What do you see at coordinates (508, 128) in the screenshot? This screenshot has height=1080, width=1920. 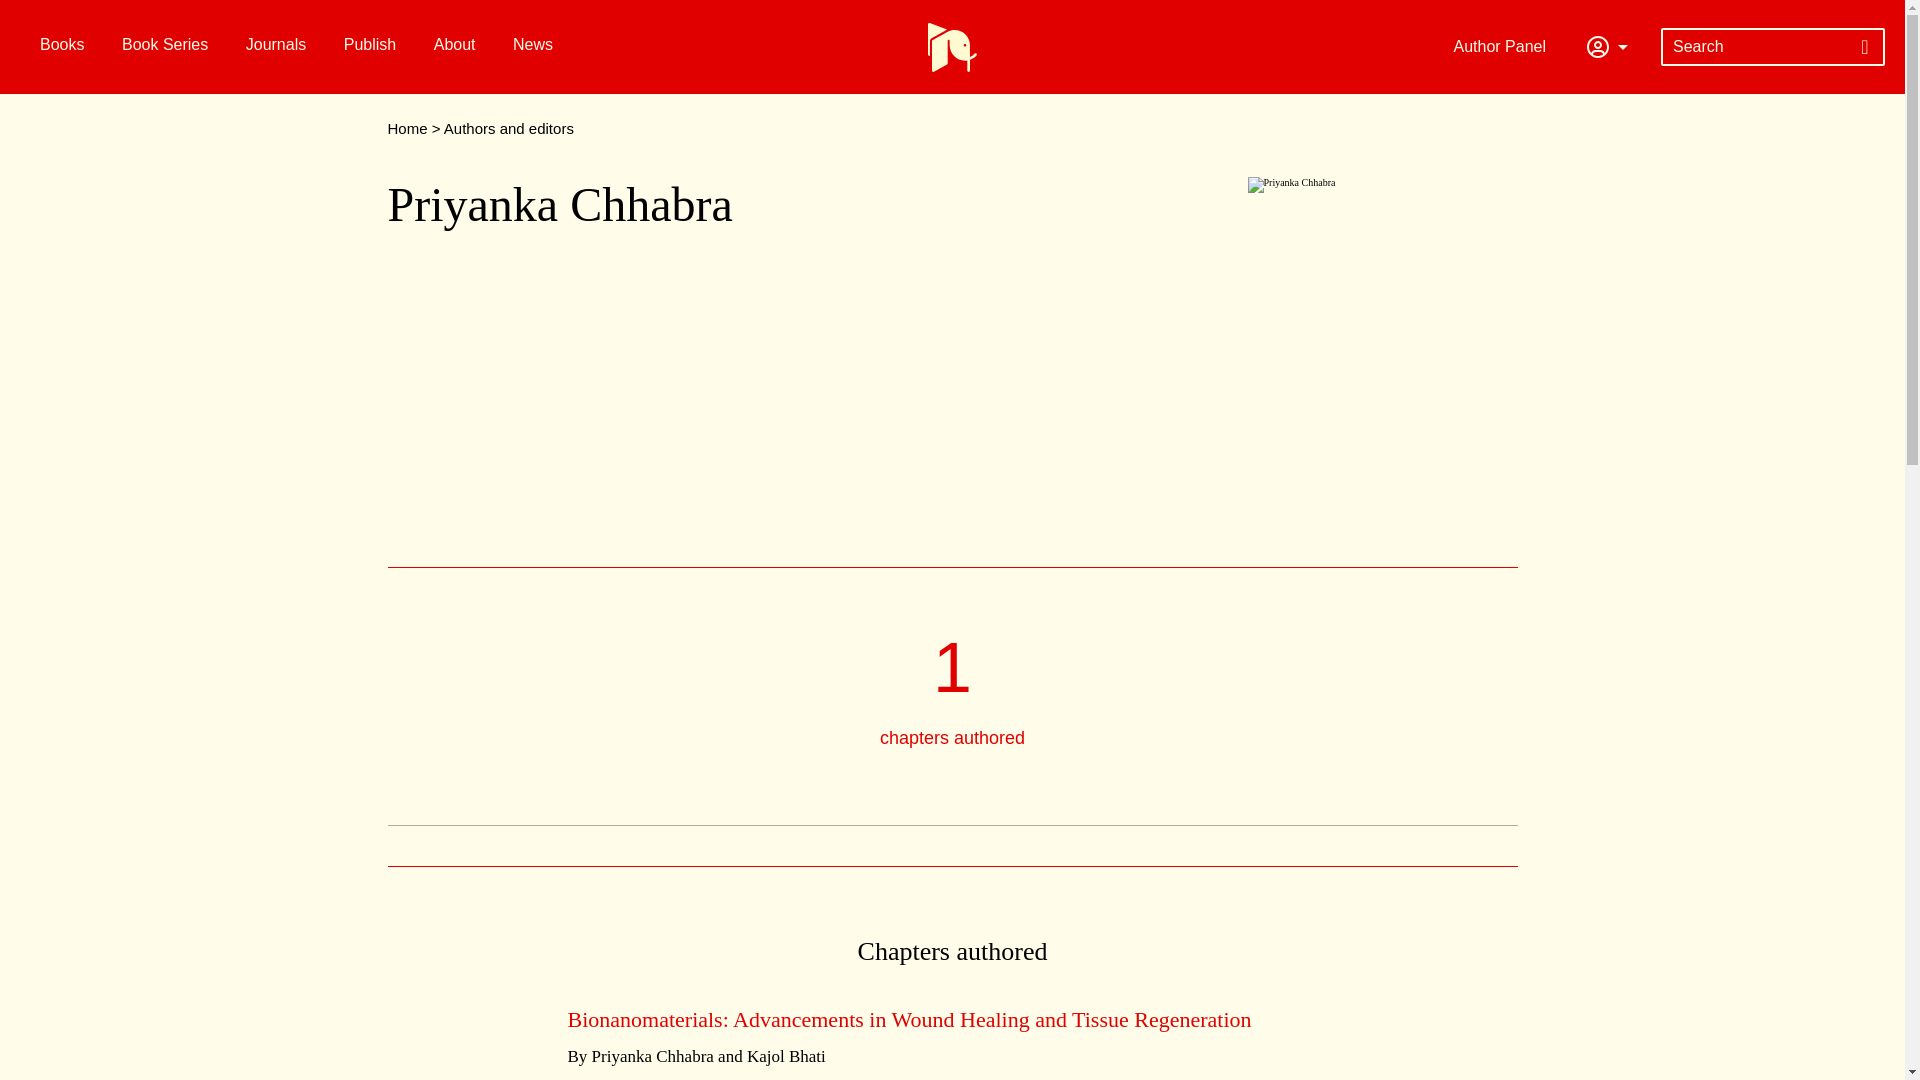 I see `Authors and editors` at bounding box center [508, 128].